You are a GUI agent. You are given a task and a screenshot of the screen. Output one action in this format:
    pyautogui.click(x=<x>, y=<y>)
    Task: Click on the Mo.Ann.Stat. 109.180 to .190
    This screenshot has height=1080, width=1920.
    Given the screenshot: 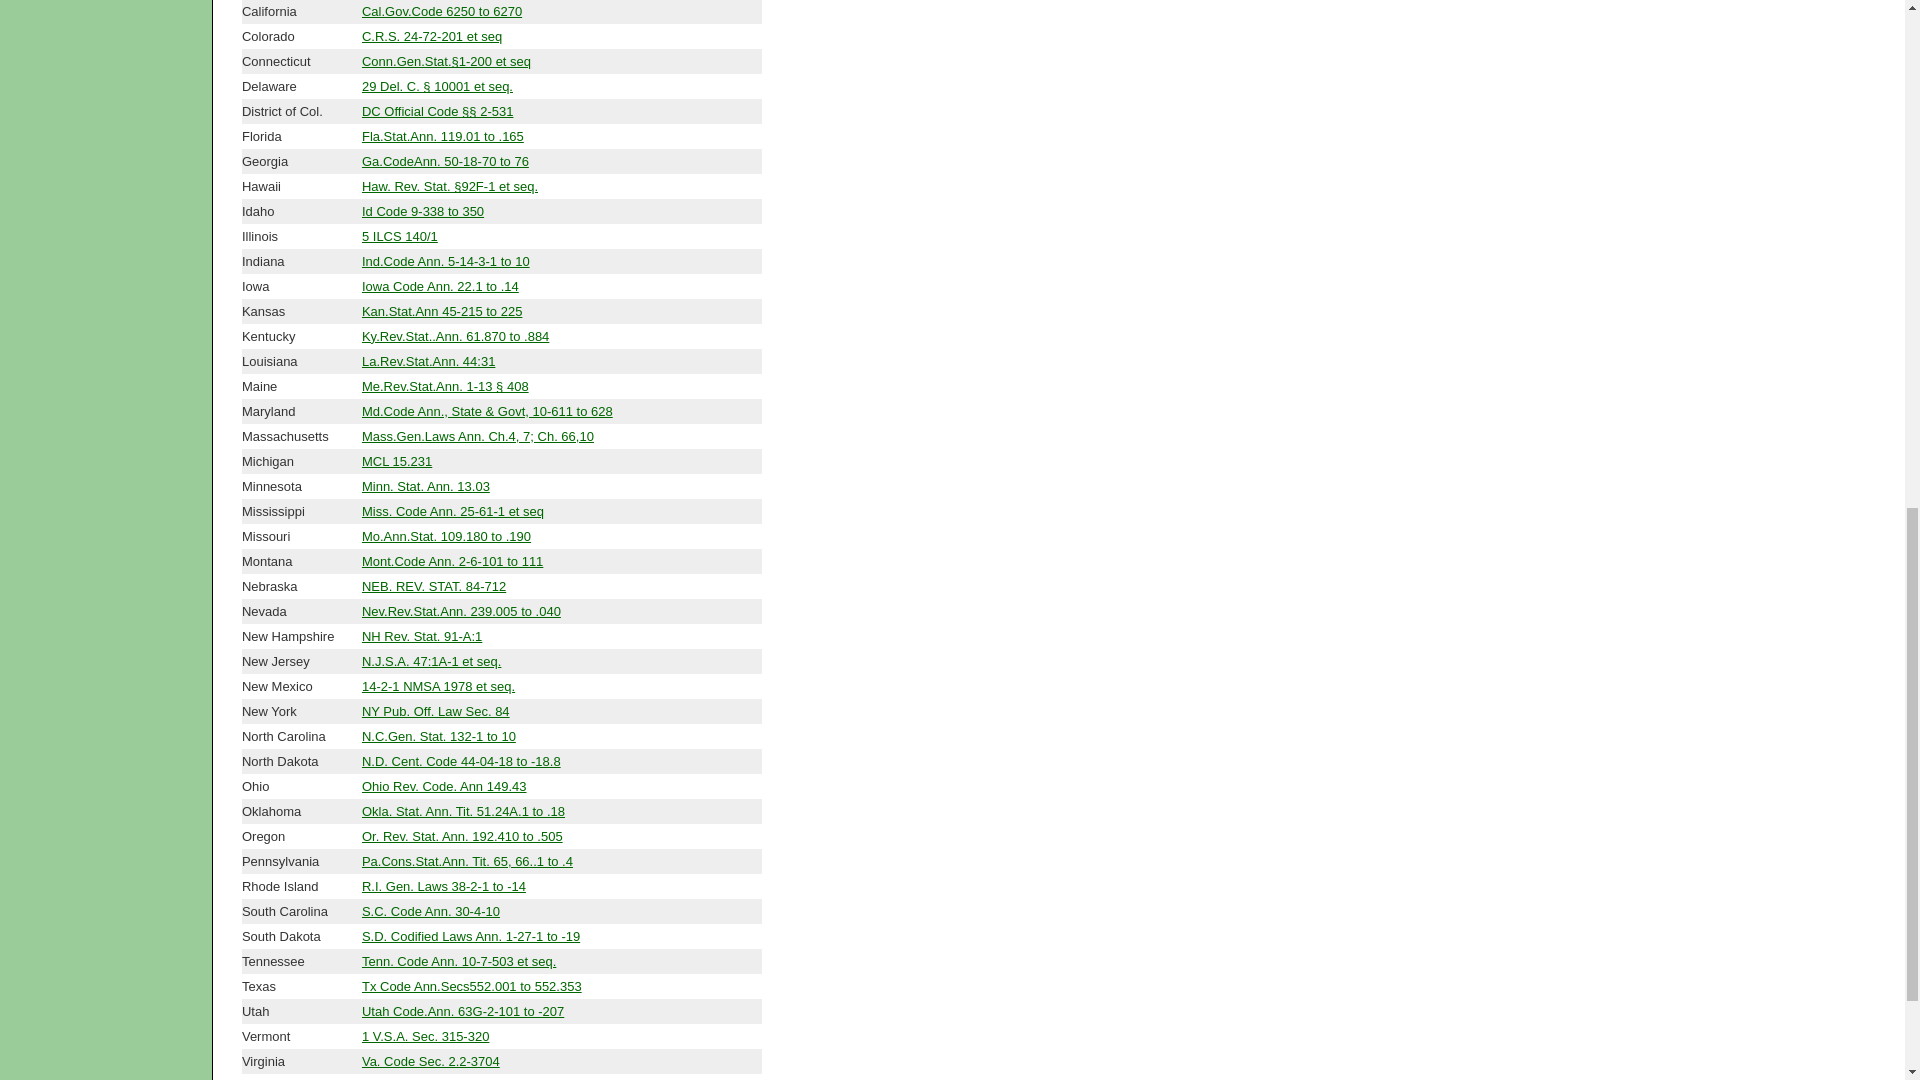 What is the action you would take?
    pyautogui.click(x=446, y=536)
    